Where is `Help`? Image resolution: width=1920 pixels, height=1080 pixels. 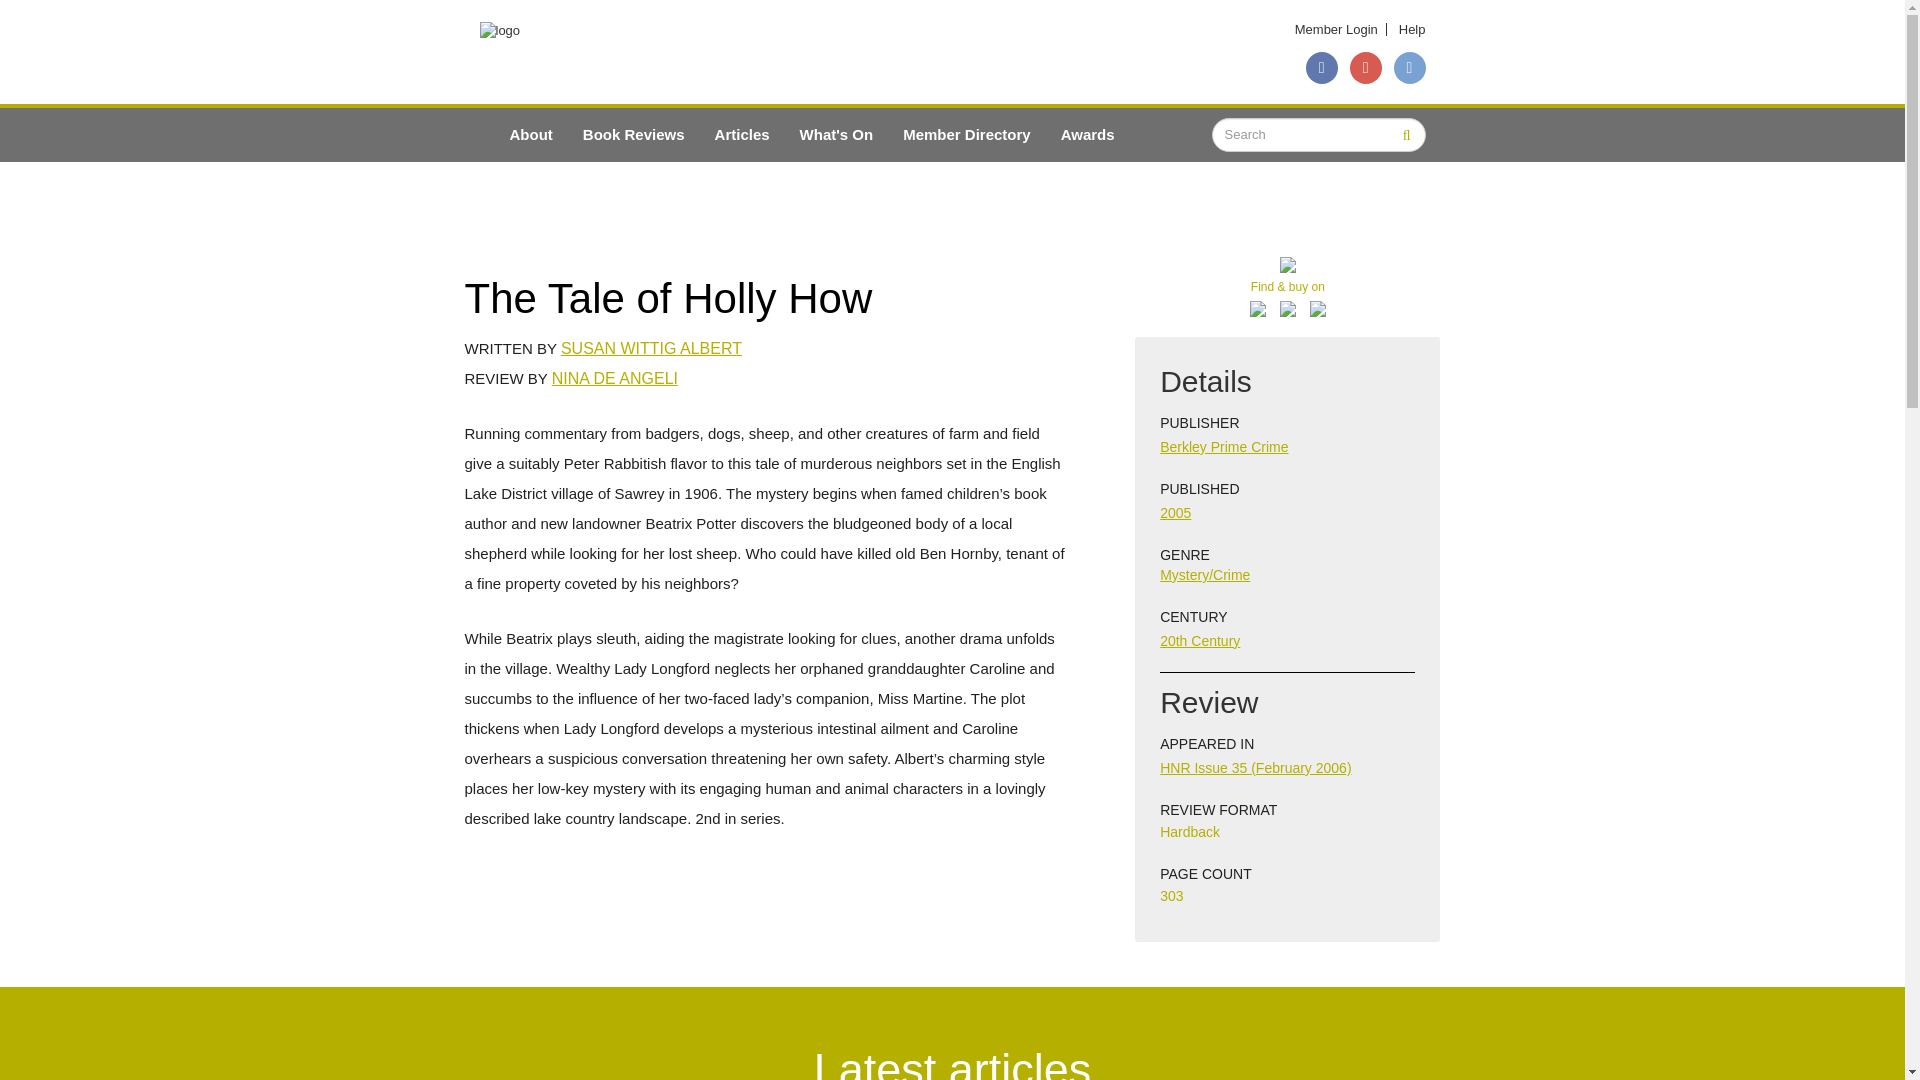
Help is located at coordinates (1412, 28).